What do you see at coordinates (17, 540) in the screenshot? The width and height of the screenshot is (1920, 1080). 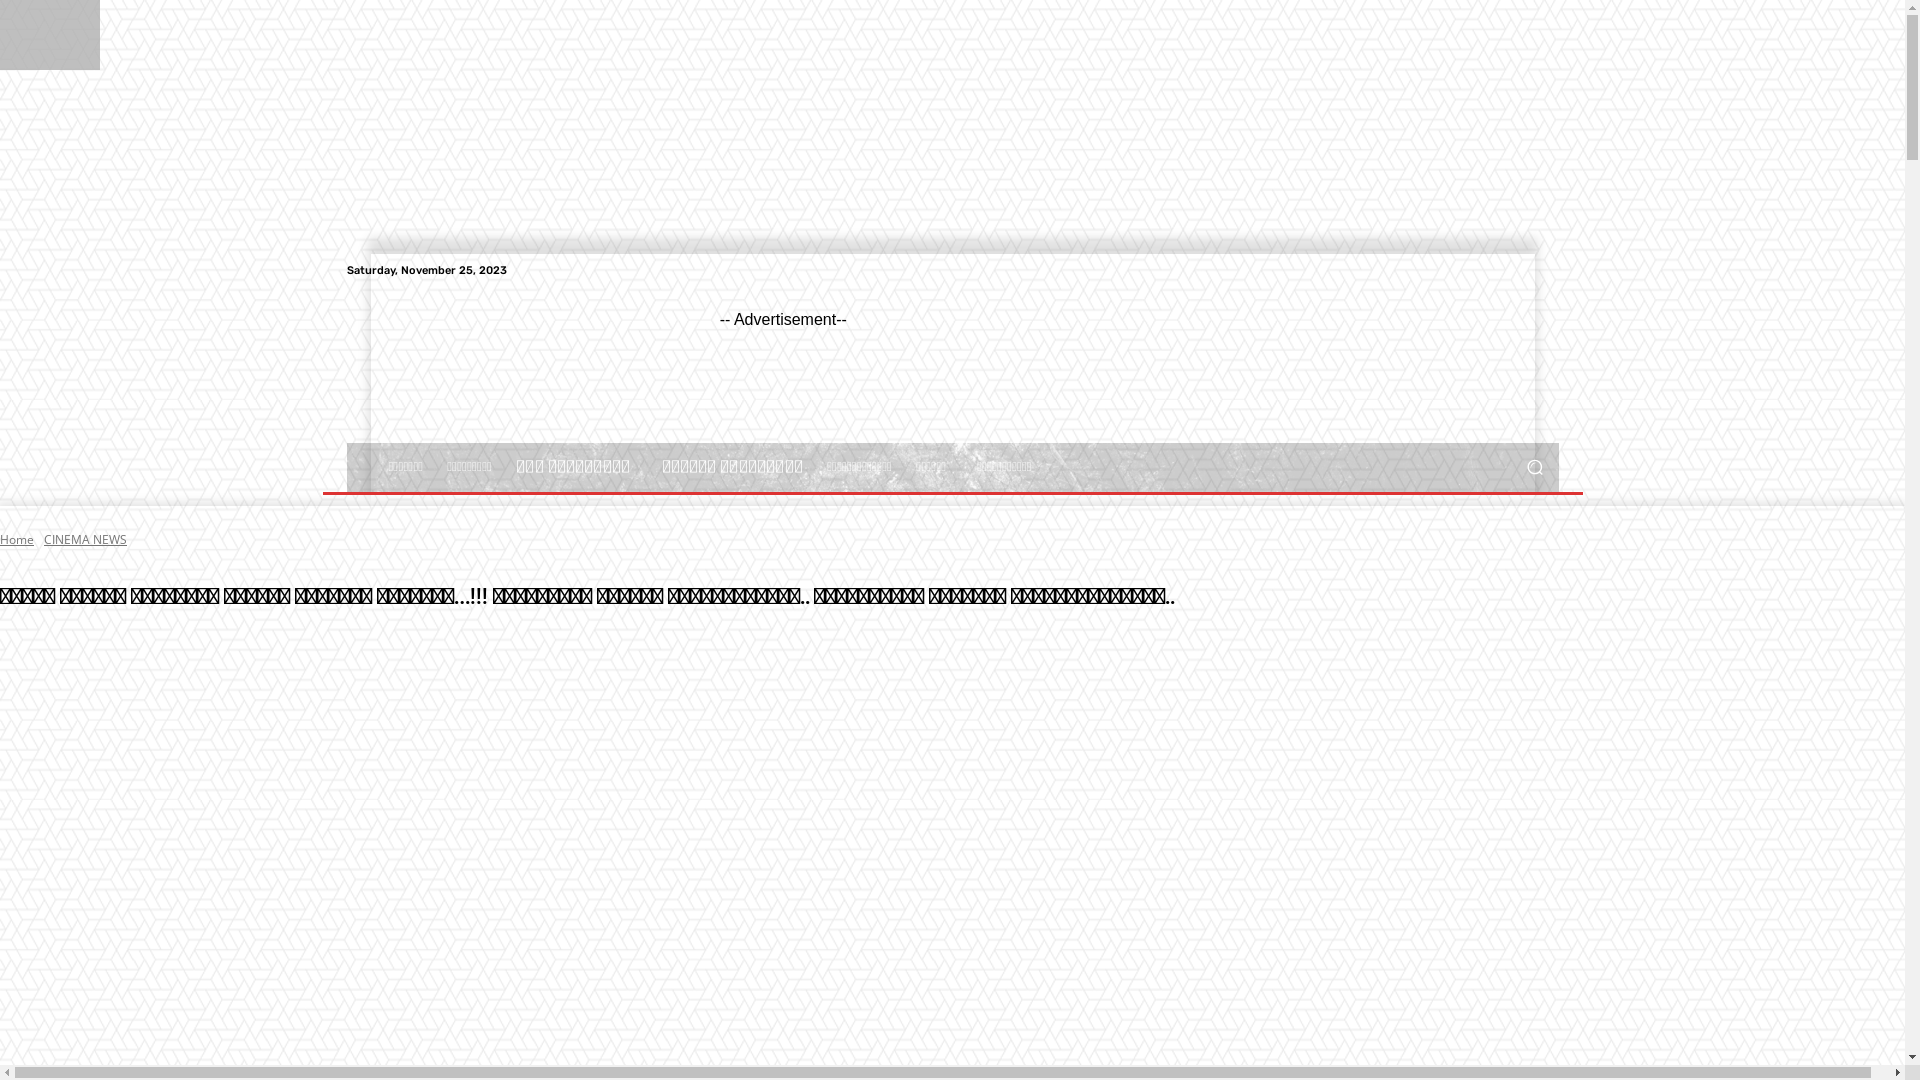 I see `Home` at bounding box center [17, 540].